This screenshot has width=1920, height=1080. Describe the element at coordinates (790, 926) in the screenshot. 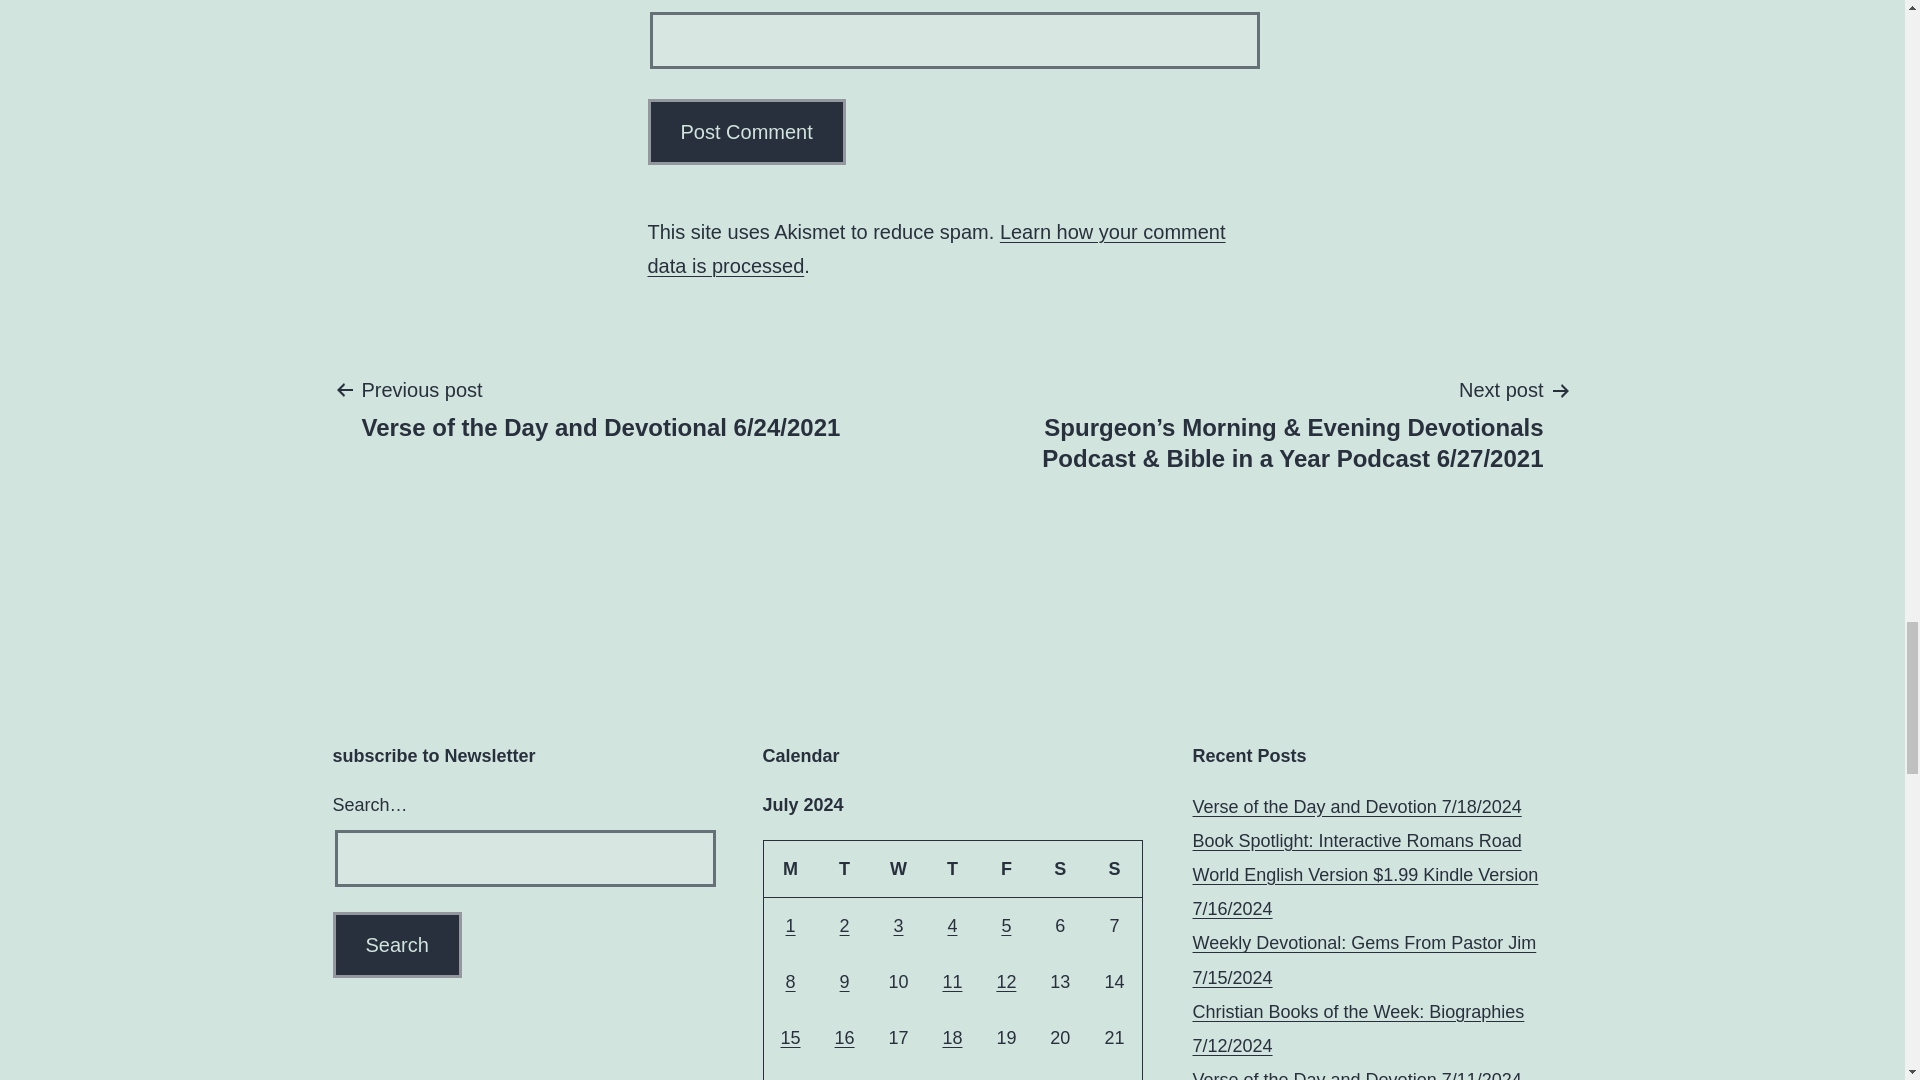

I see `1` at that location.